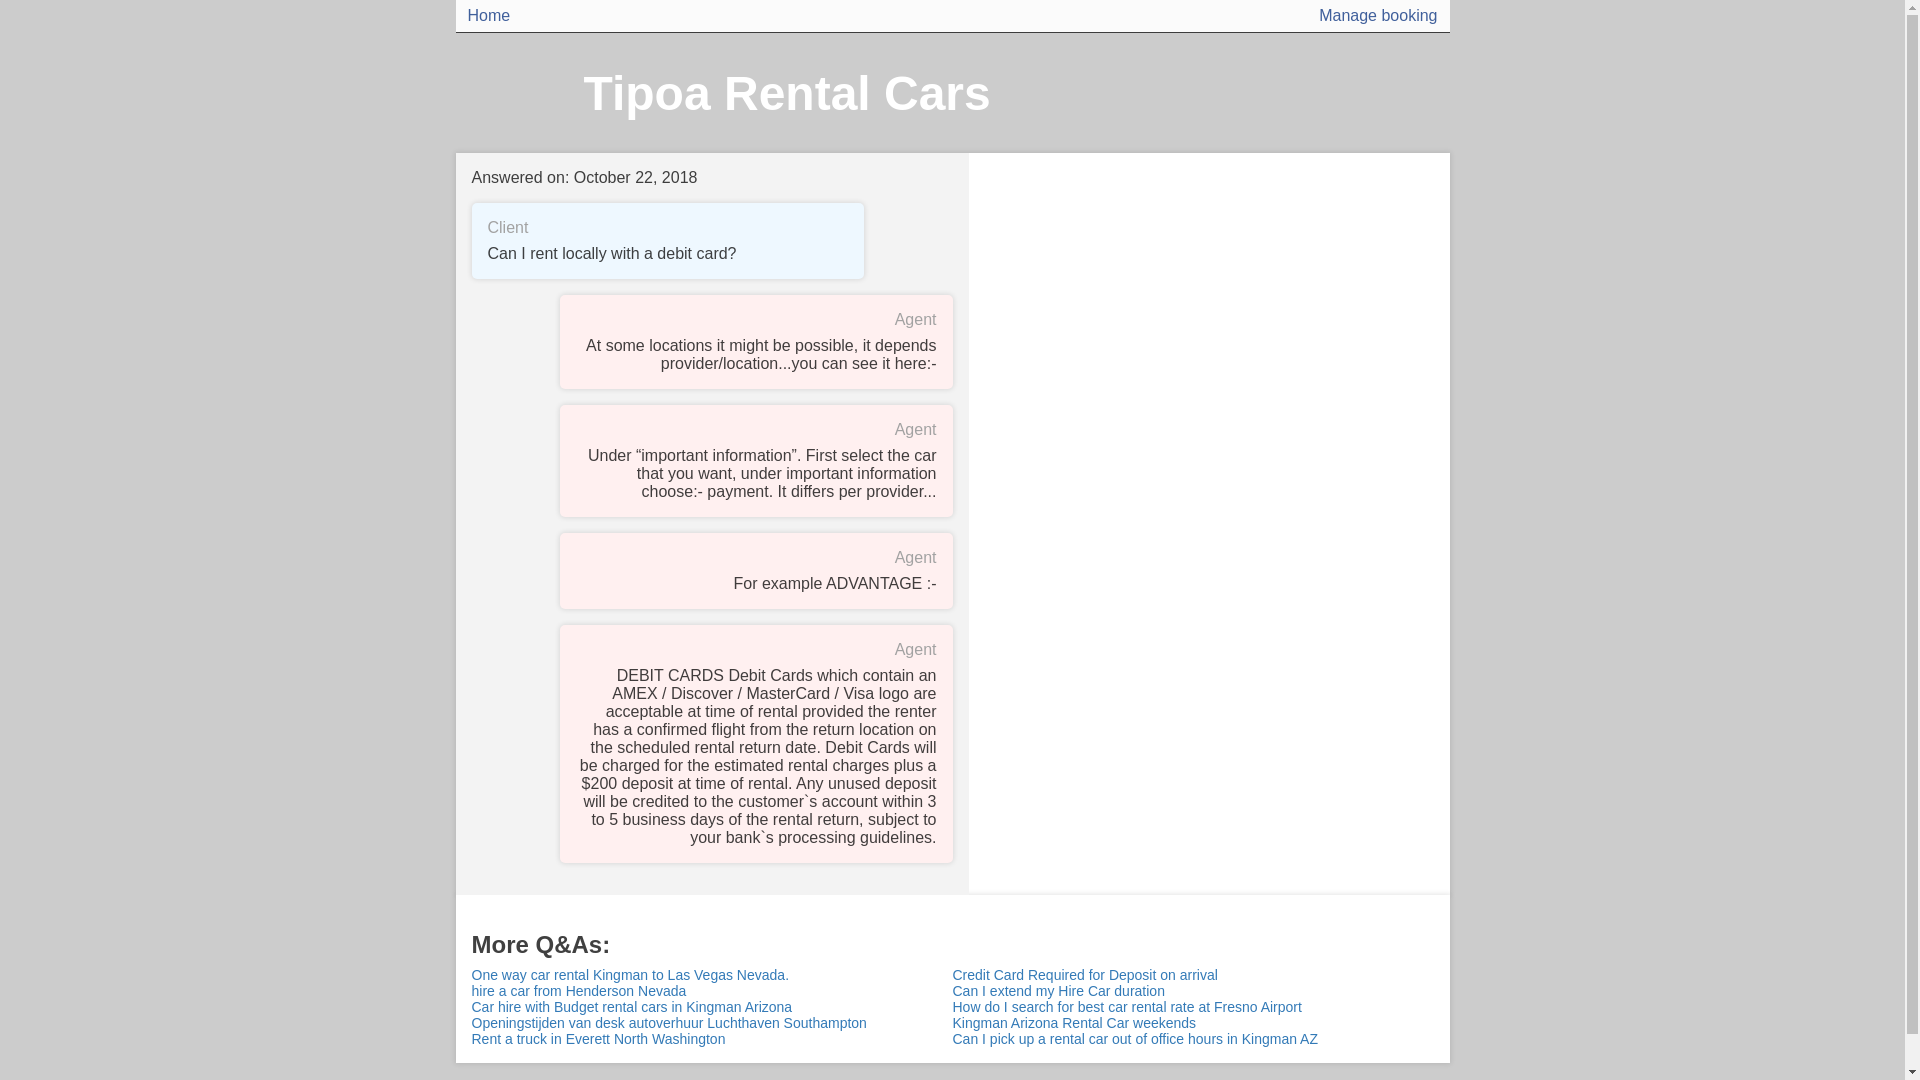  What do you see at coordinates (712, 1038) in the screenshot?
I see `Rent a truck in Everett North Washington` at bounding box center [712, 1038].